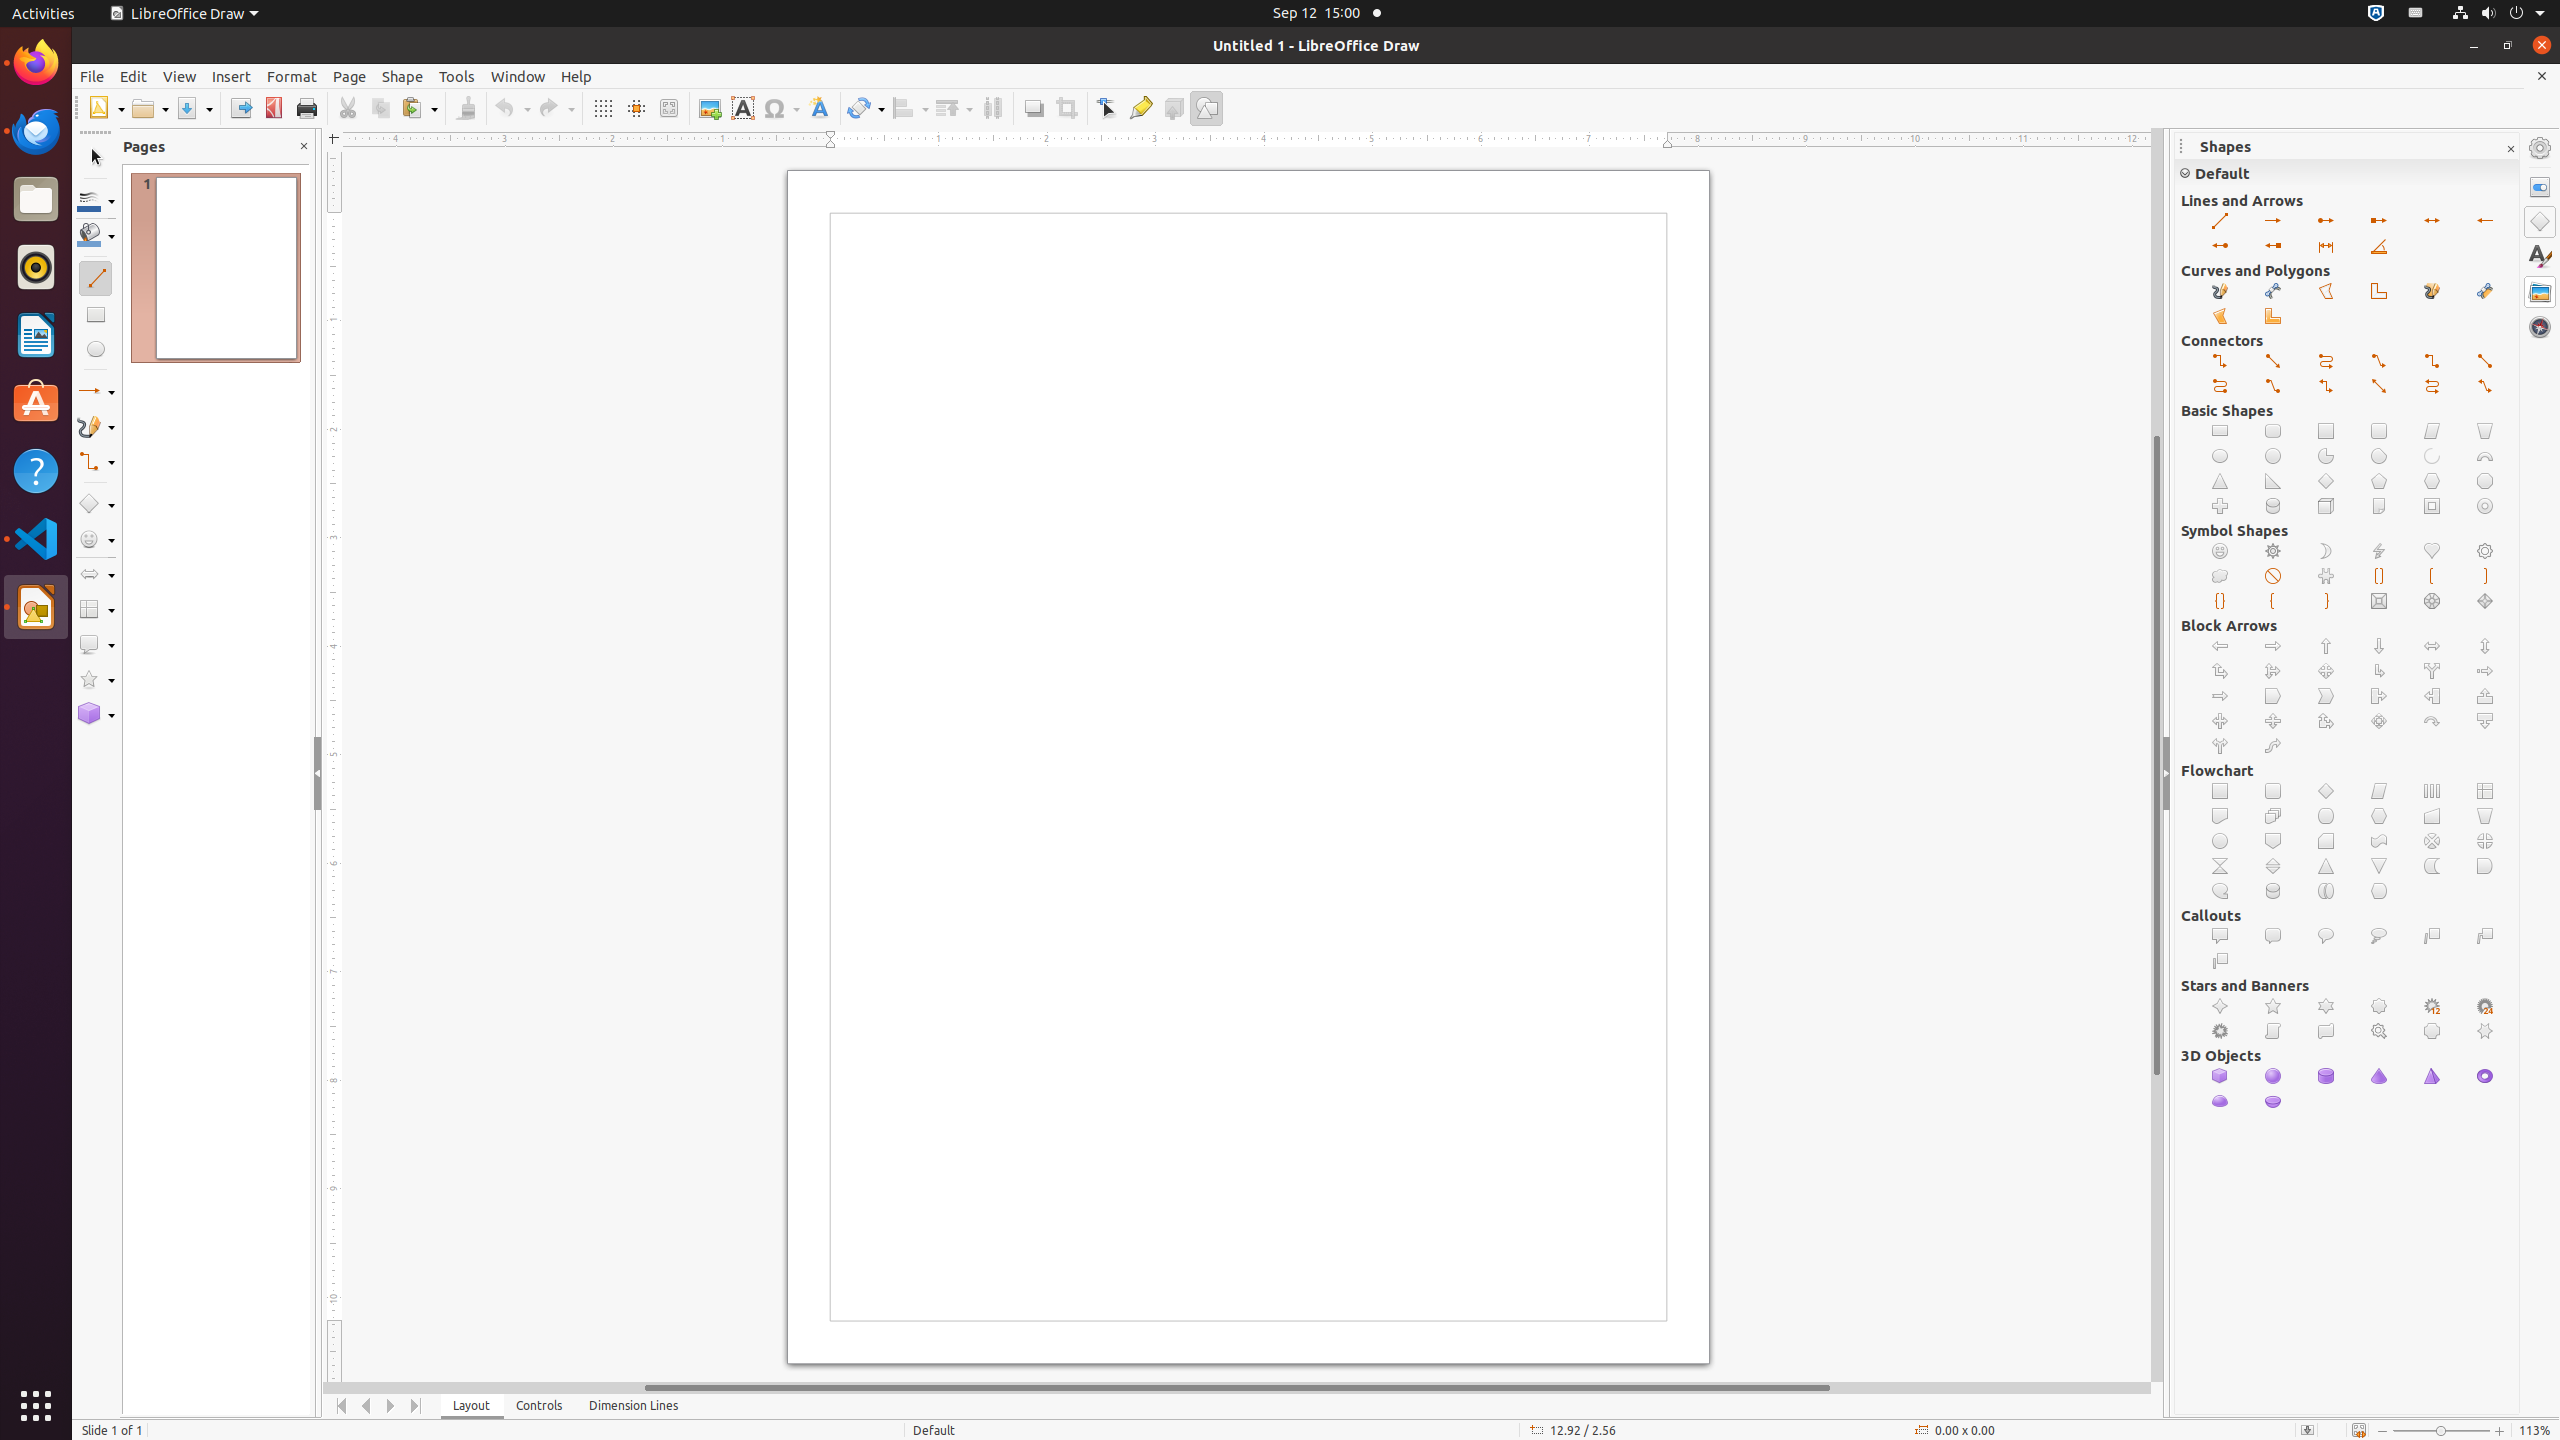 This screenshot has width=2560, height=1440. Describe the element at coordinates (2274, 222) in the screenshot. I see `Line Ends with Arrow` at that location.